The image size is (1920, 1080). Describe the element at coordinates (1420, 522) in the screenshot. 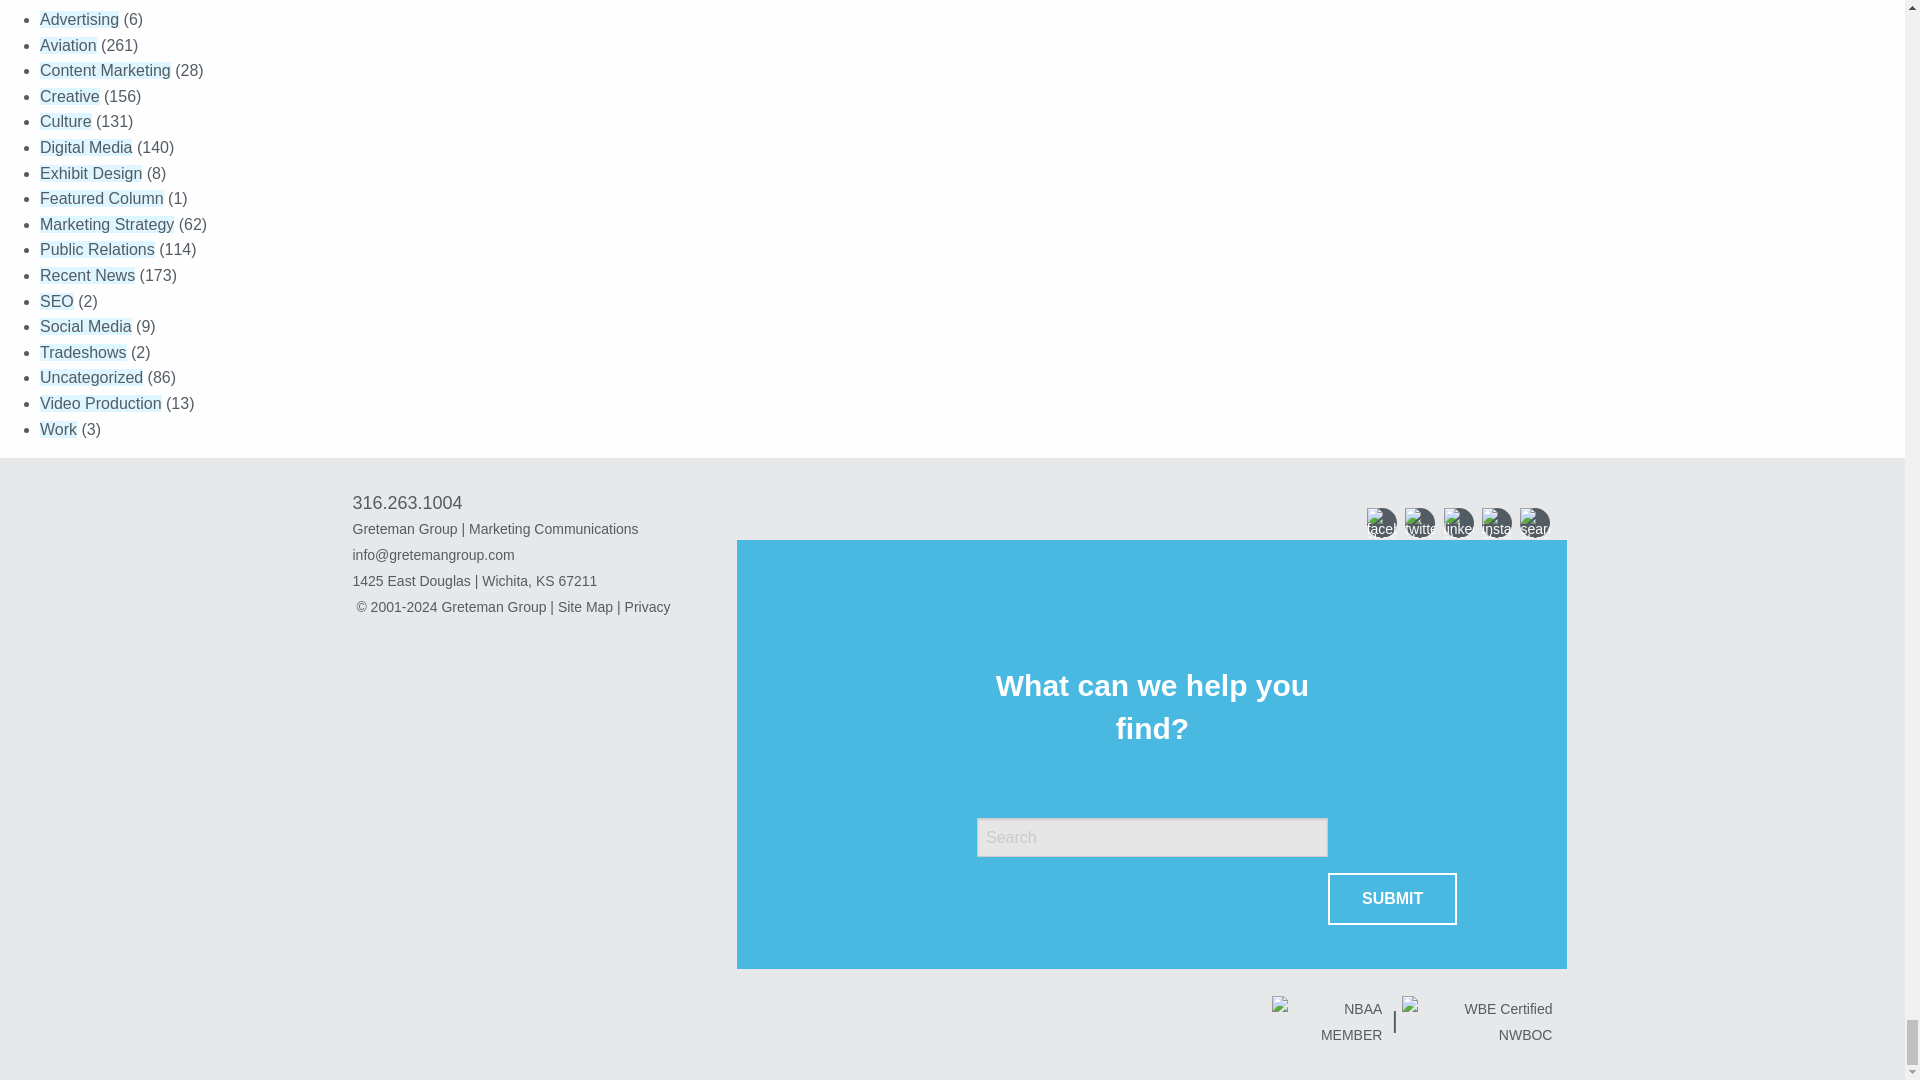

I see `Link to Greteman Group on Twitter` at that location.